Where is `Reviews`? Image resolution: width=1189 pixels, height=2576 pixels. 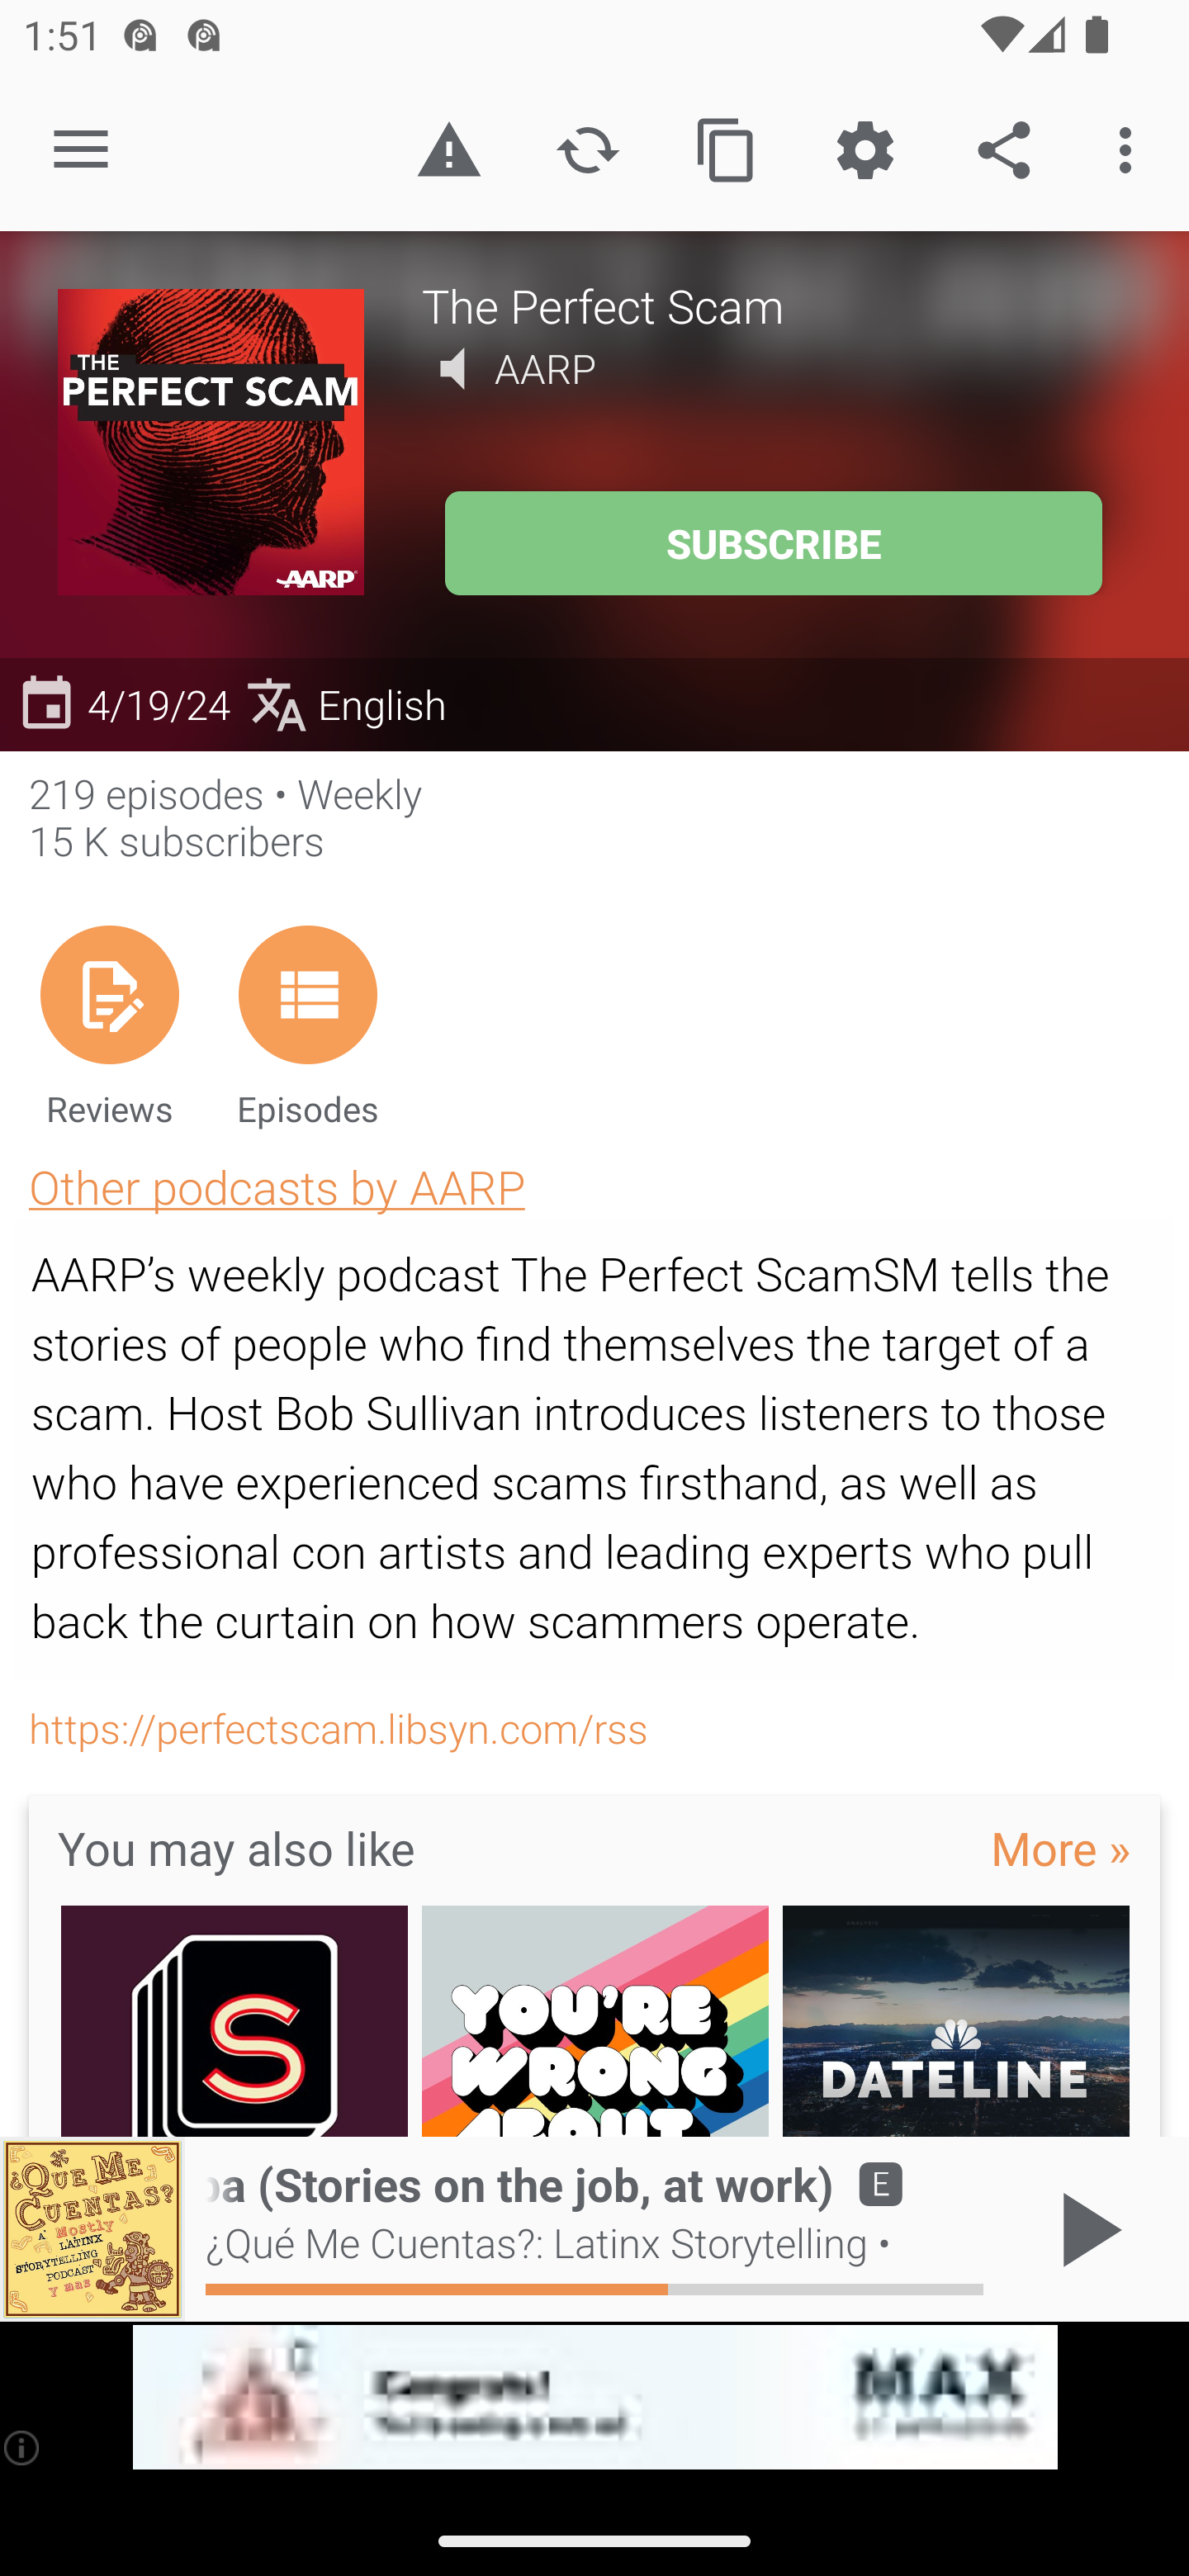
Reviews is located at coordinates (109, 1025).